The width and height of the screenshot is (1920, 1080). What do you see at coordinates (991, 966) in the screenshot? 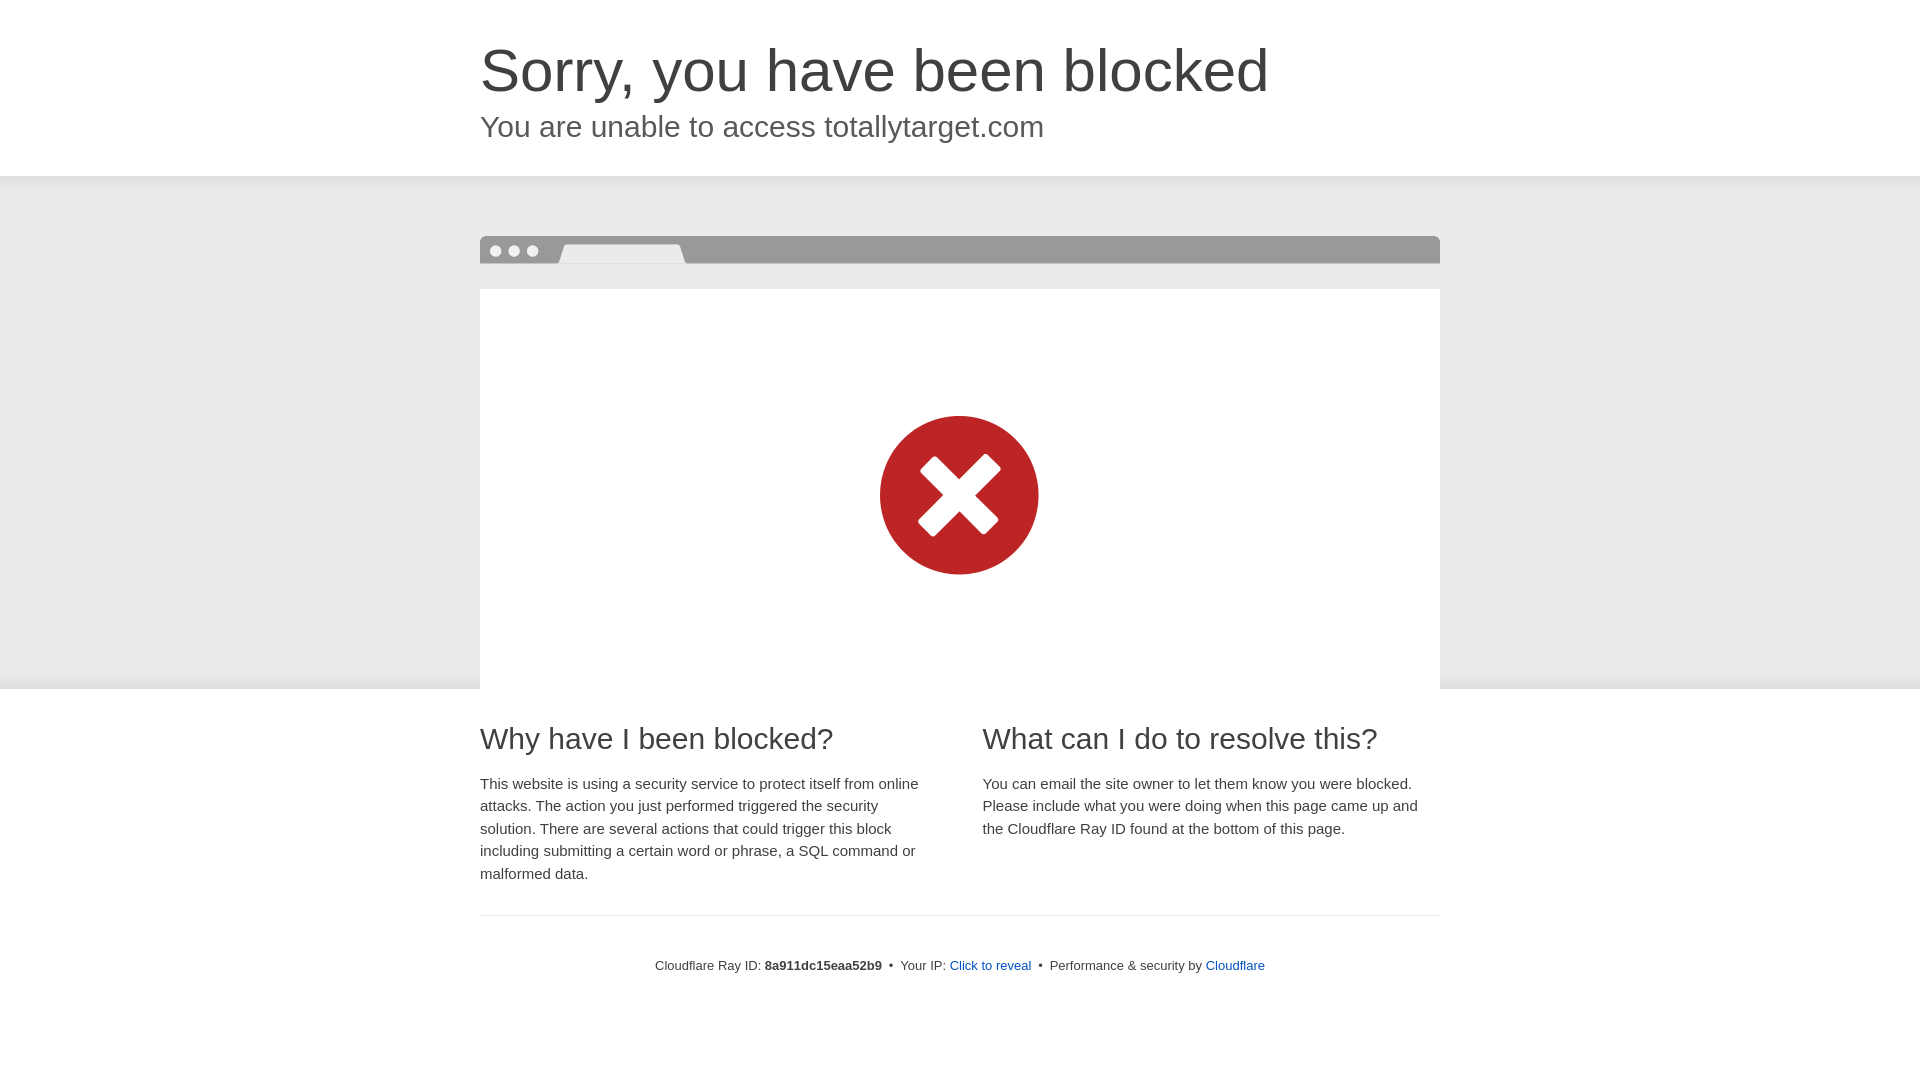
I see `Click to reveal` at bounding box center [991, 966].